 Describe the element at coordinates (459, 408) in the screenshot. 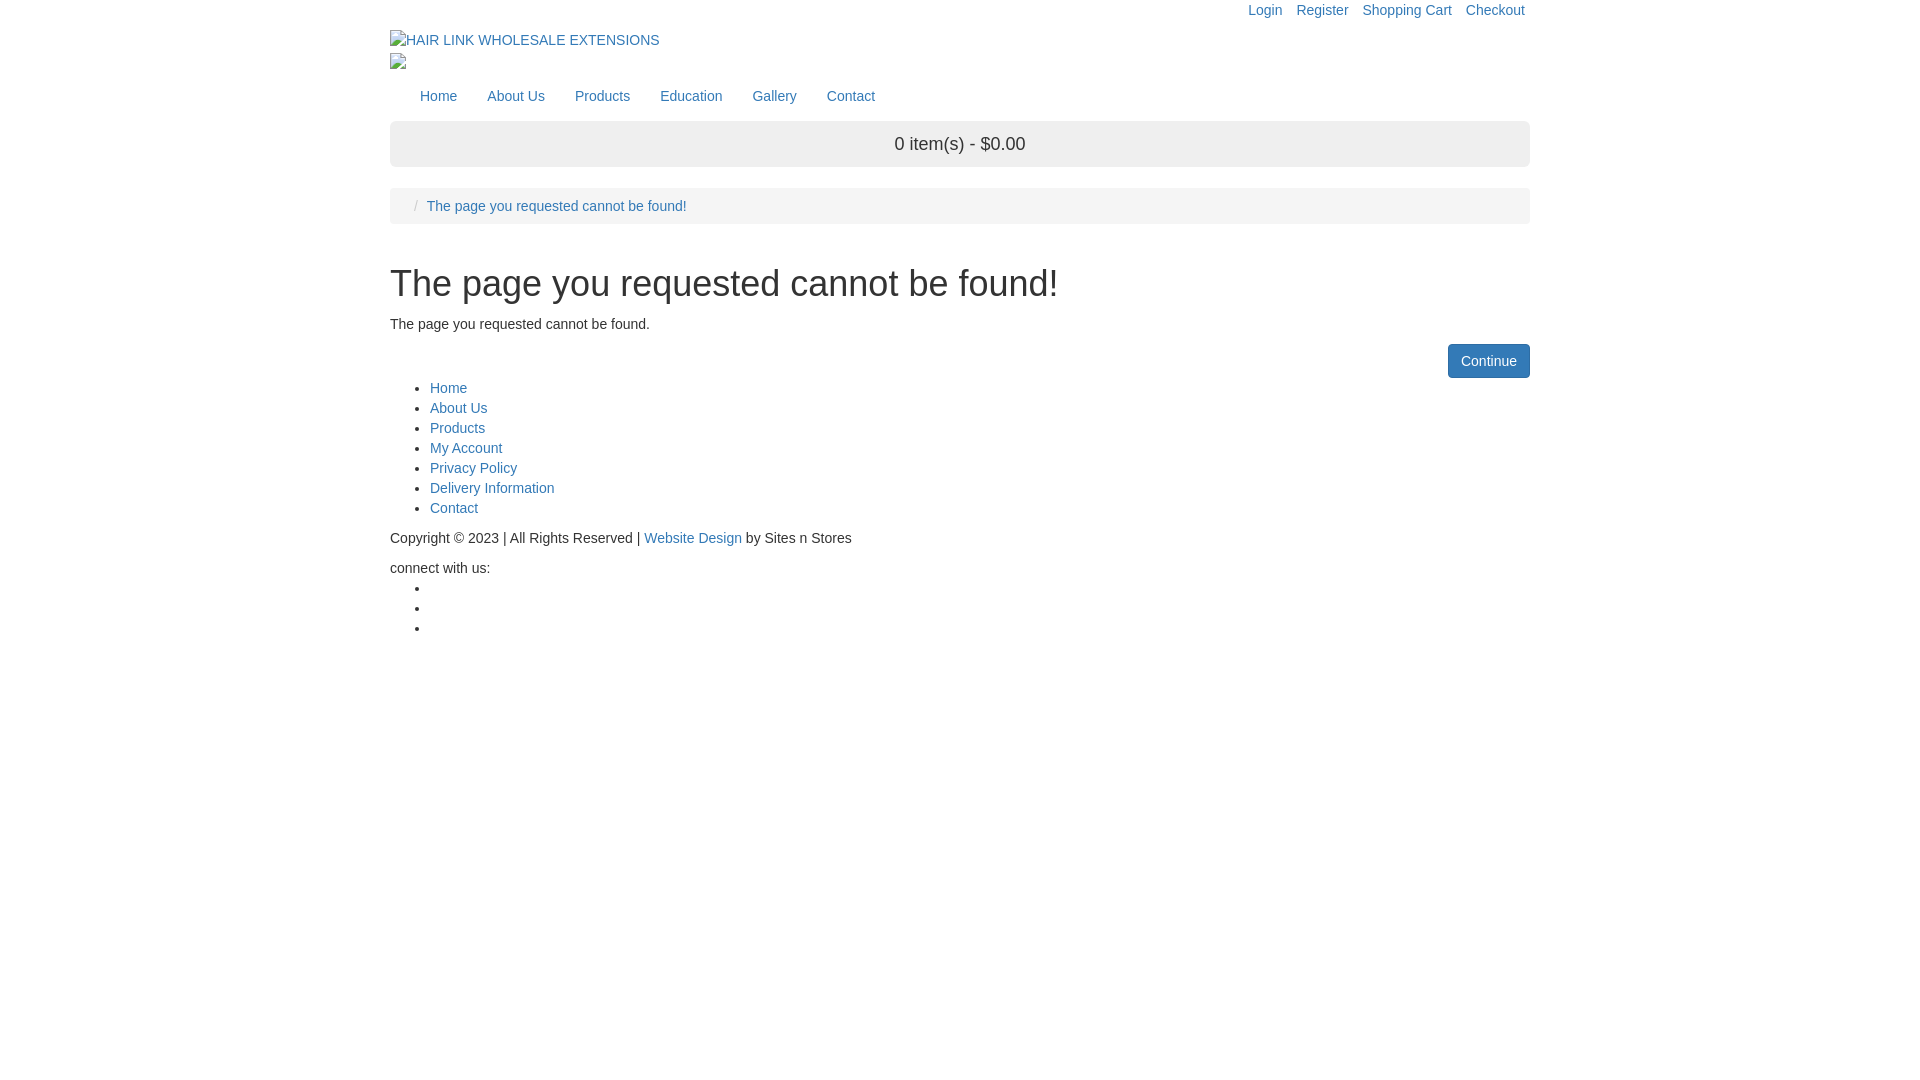

I see `About Us` at that location.